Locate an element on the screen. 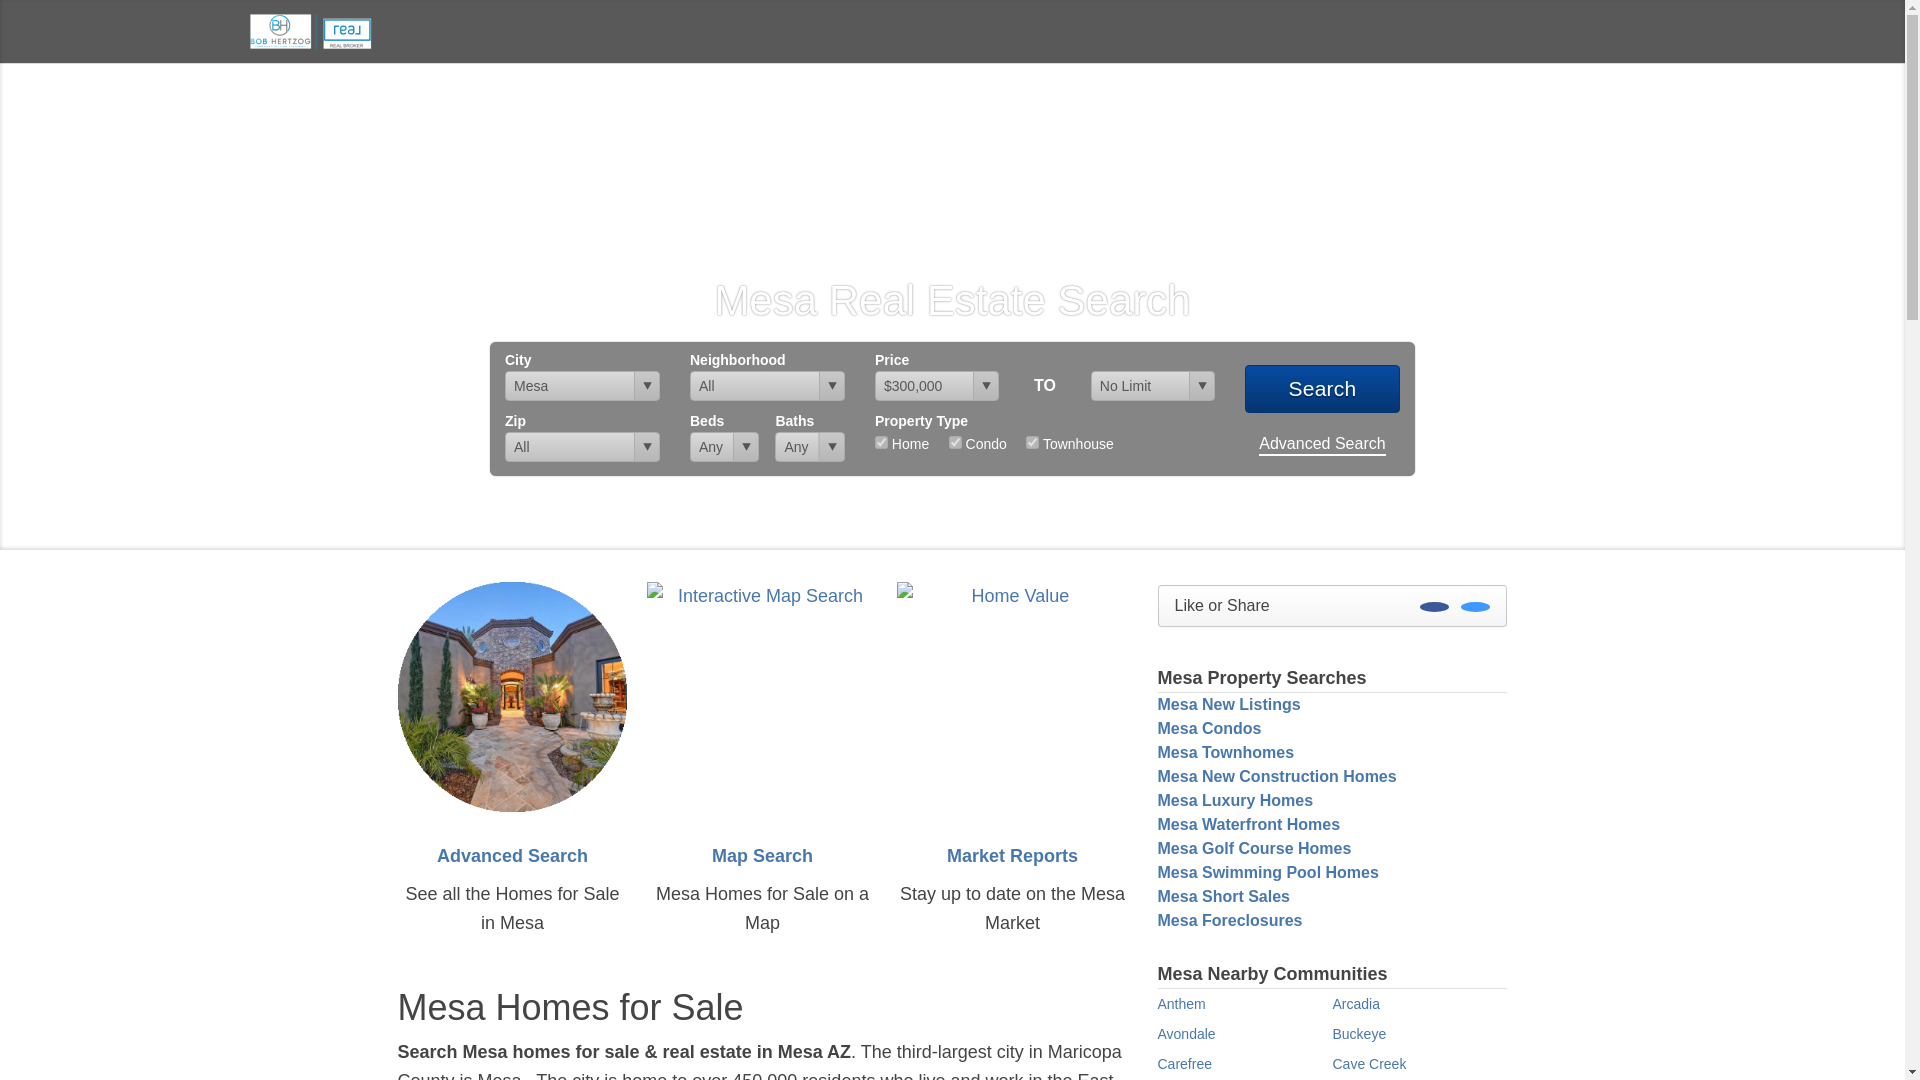  Advanced Search is located at coordinates (1322, 445).